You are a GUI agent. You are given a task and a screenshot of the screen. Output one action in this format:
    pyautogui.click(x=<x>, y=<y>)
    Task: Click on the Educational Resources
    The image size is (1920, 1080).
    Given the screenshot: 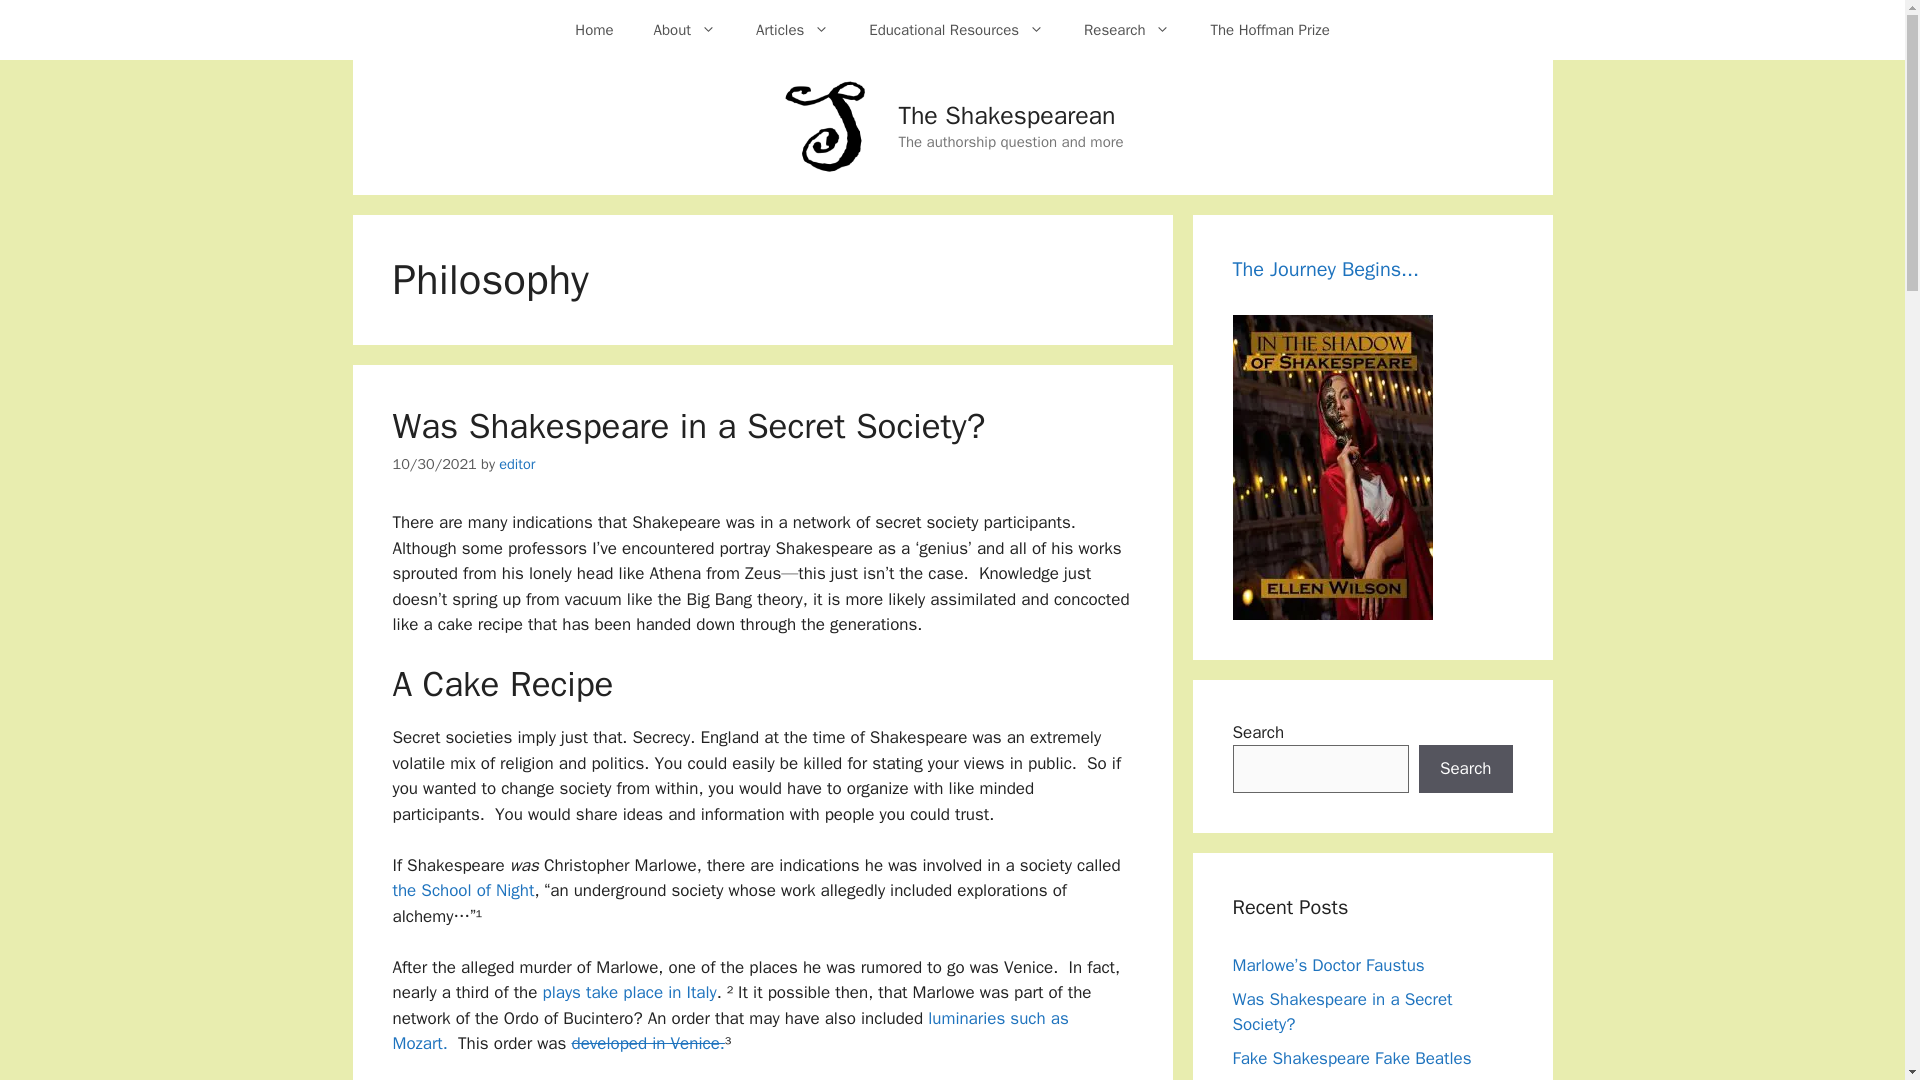 What is the action you would take?
    pyautogui.click(x=956, y=30)
    